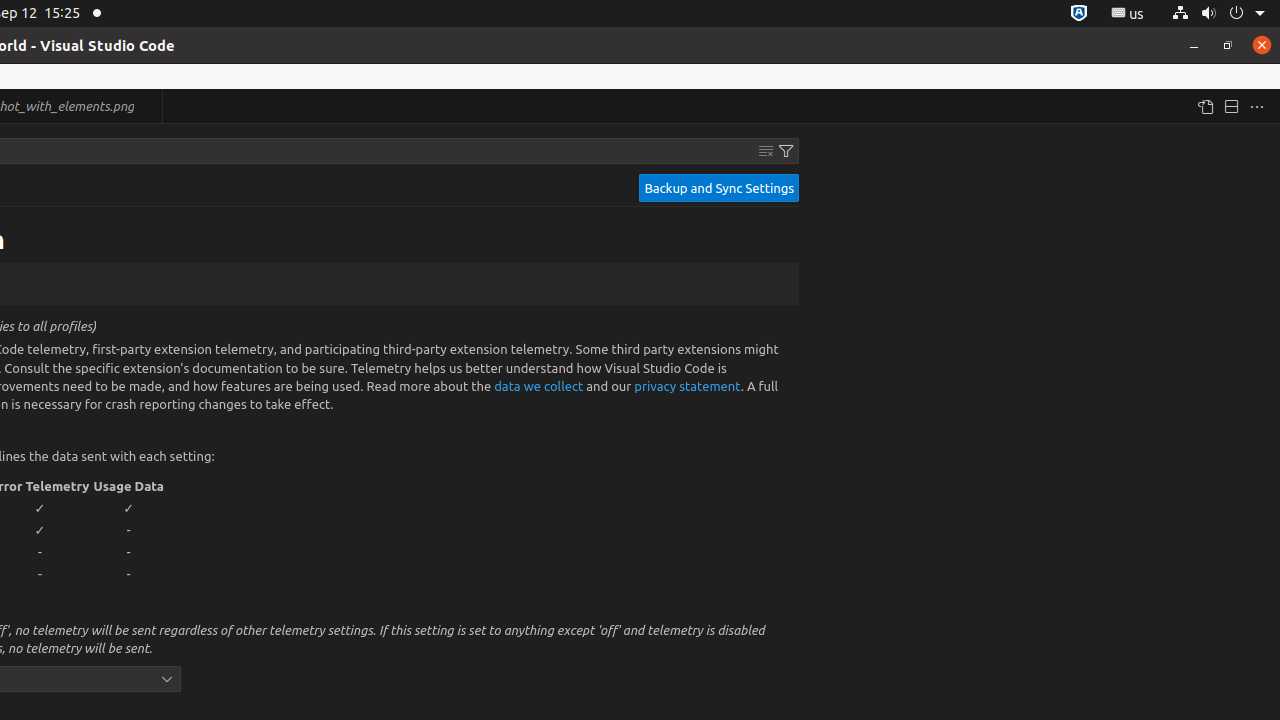  Describe the element at coordinates (719, 188) in the screenshot. I see `Backup and Sync Settings` at that location.